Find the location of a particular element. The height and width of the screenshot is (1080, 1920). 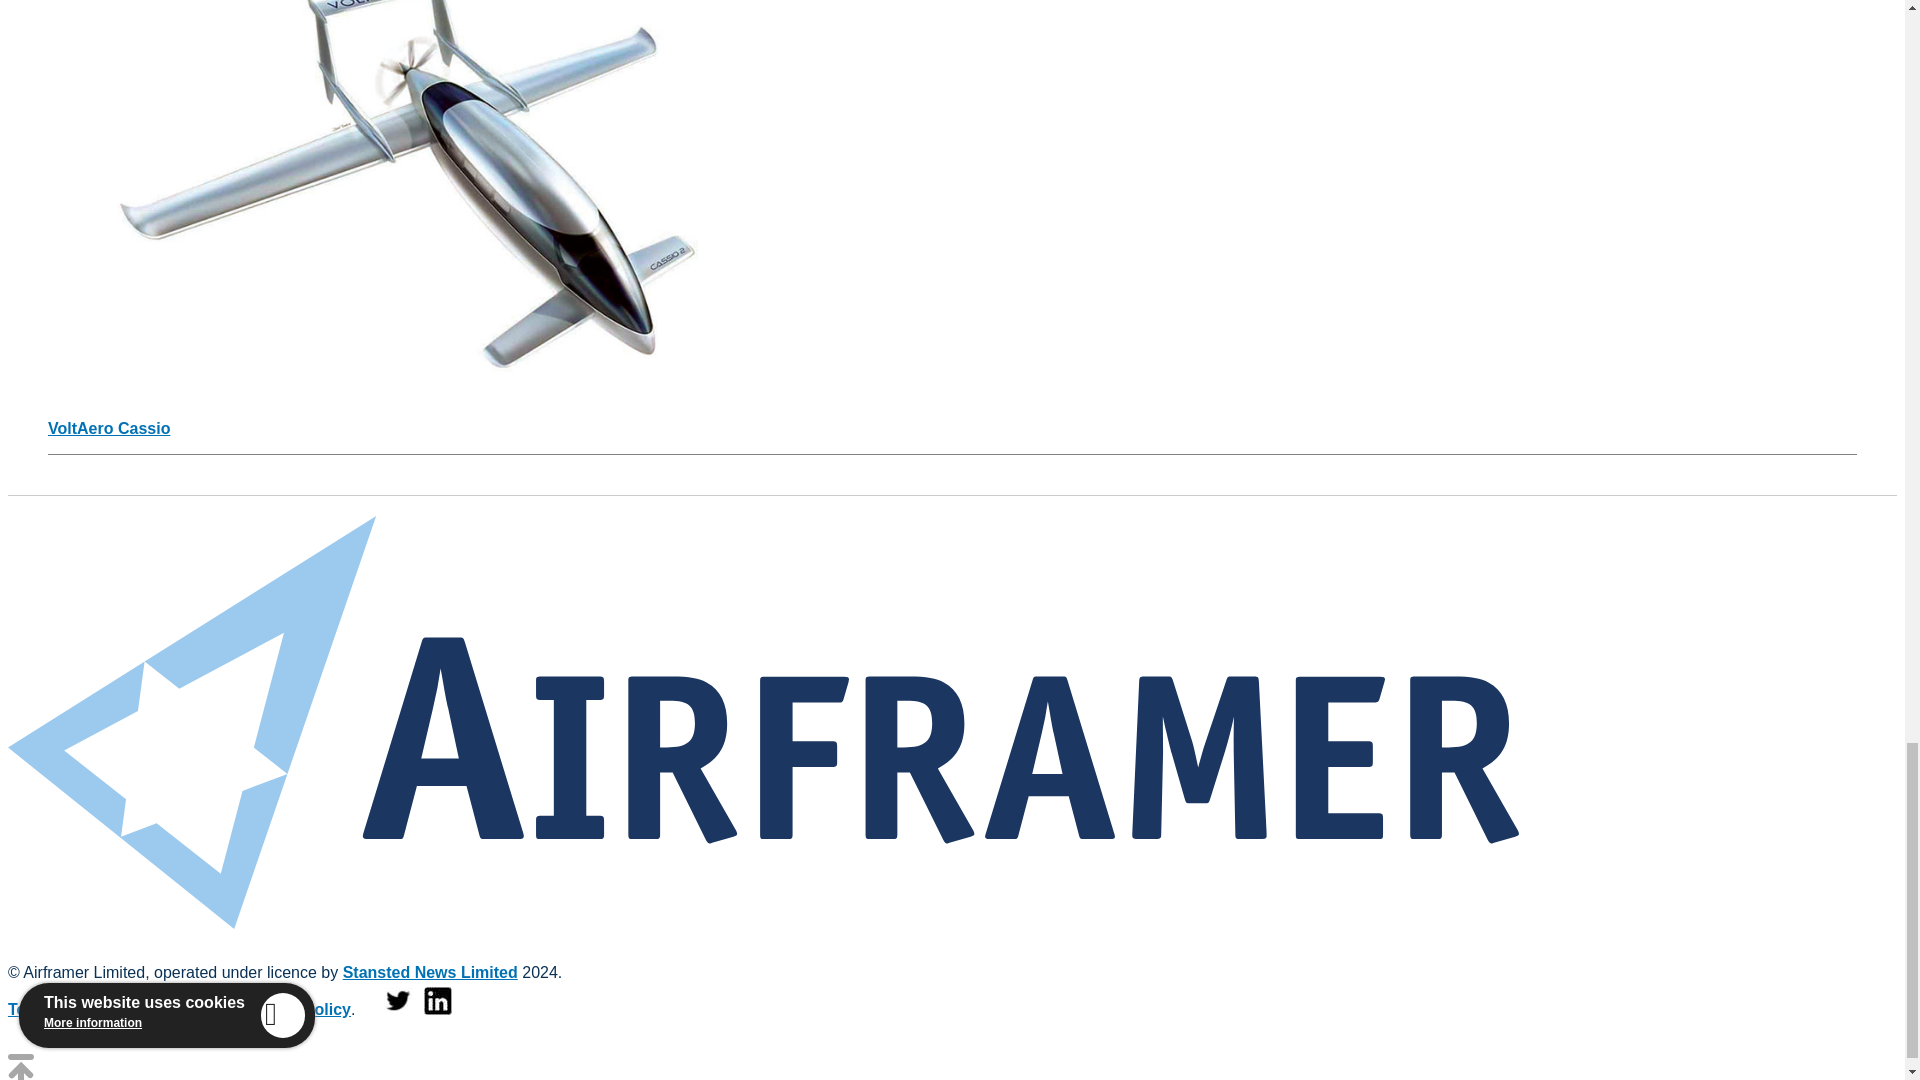

Stansted News Limited is located at coordinates (430, 972).